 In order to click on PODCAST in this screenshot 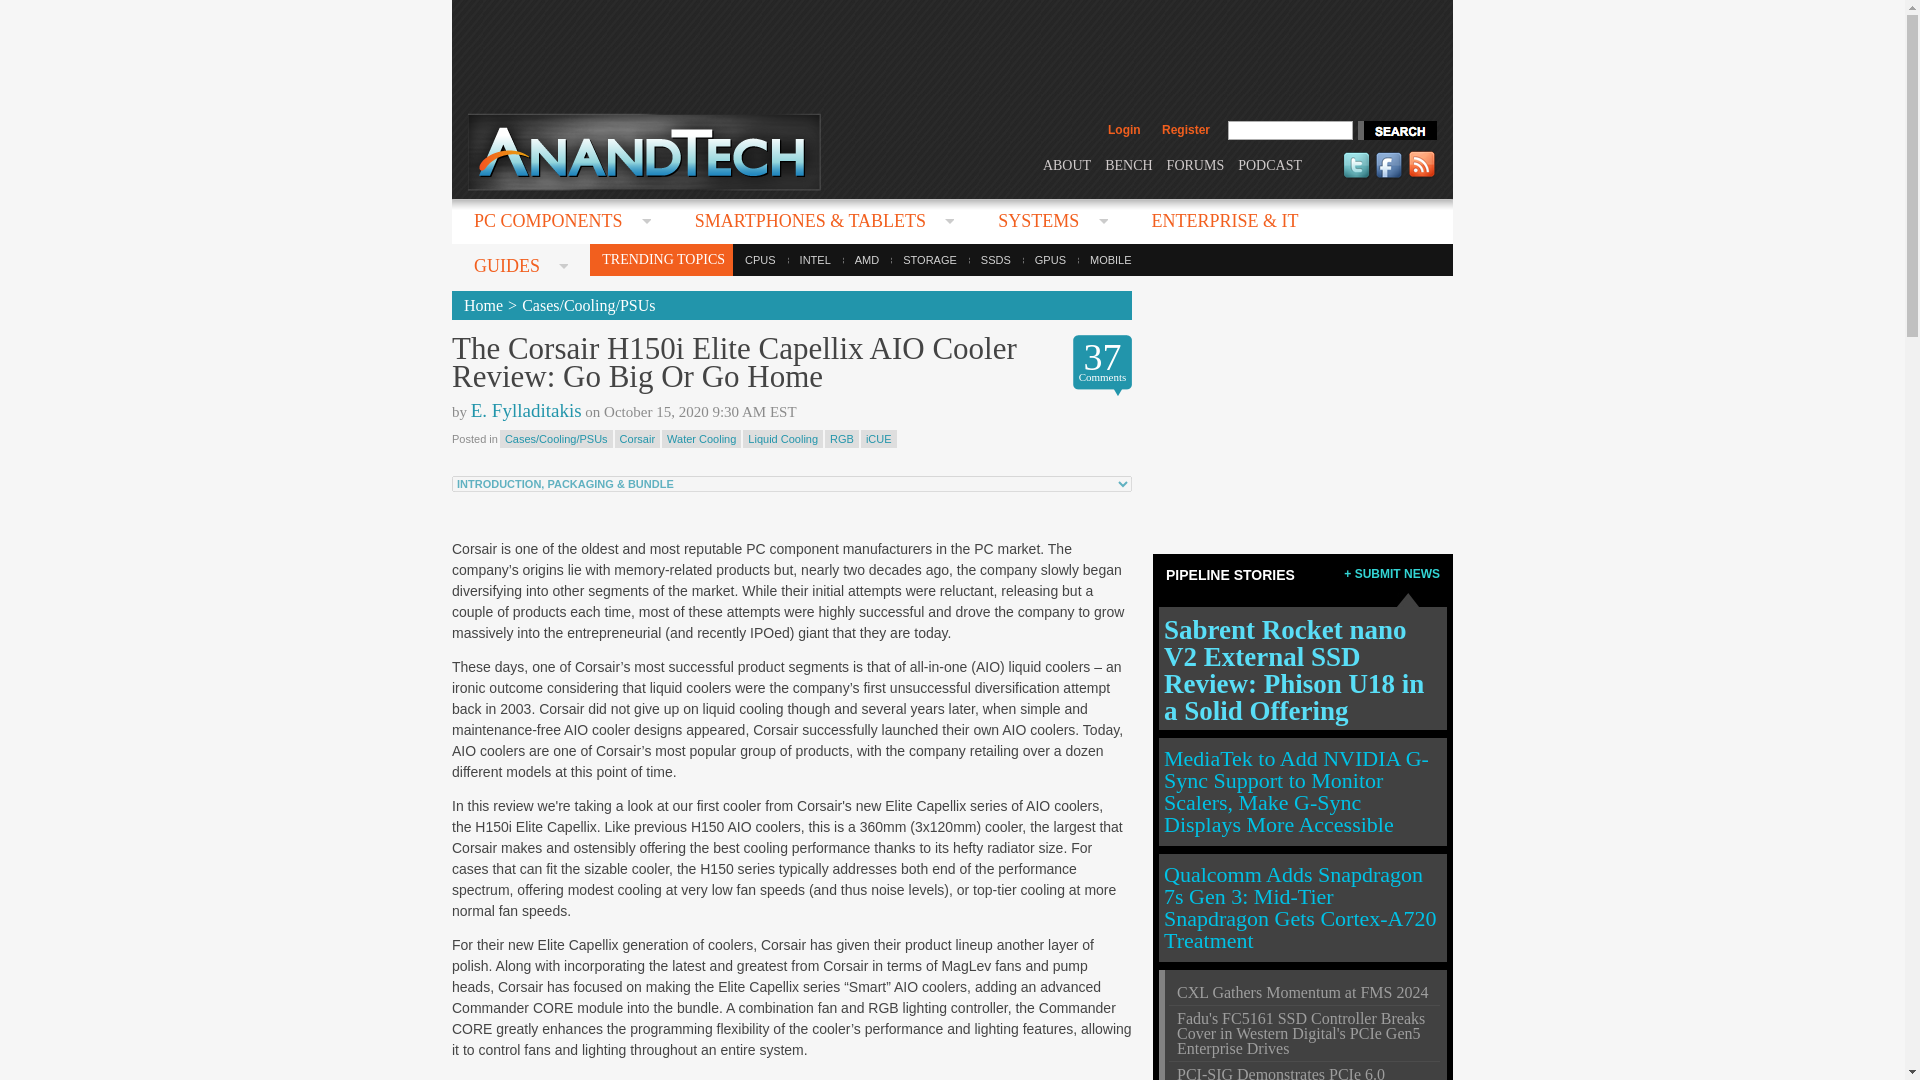, I will do `click(1270, 164)`.